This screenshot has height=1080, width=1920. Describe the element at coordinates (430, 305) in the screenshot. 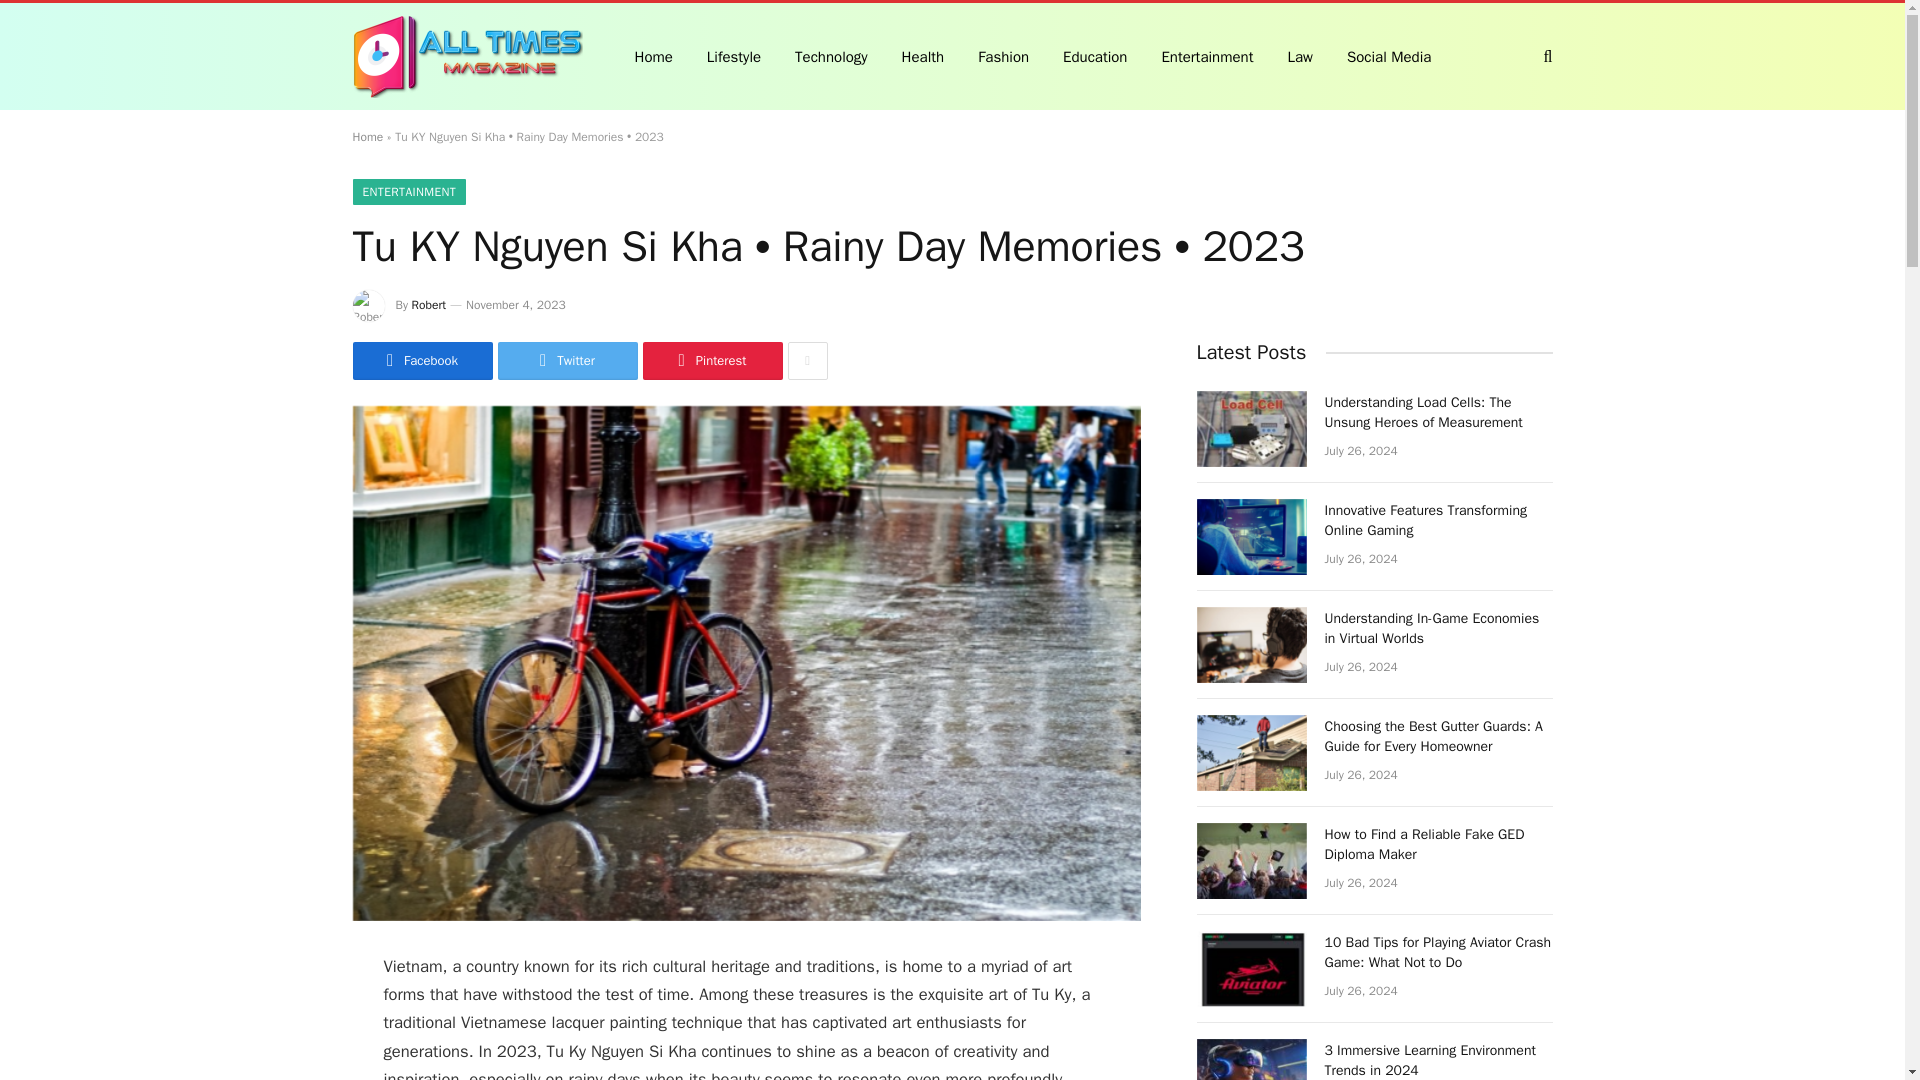

I see `Posts by Robert` at that location.